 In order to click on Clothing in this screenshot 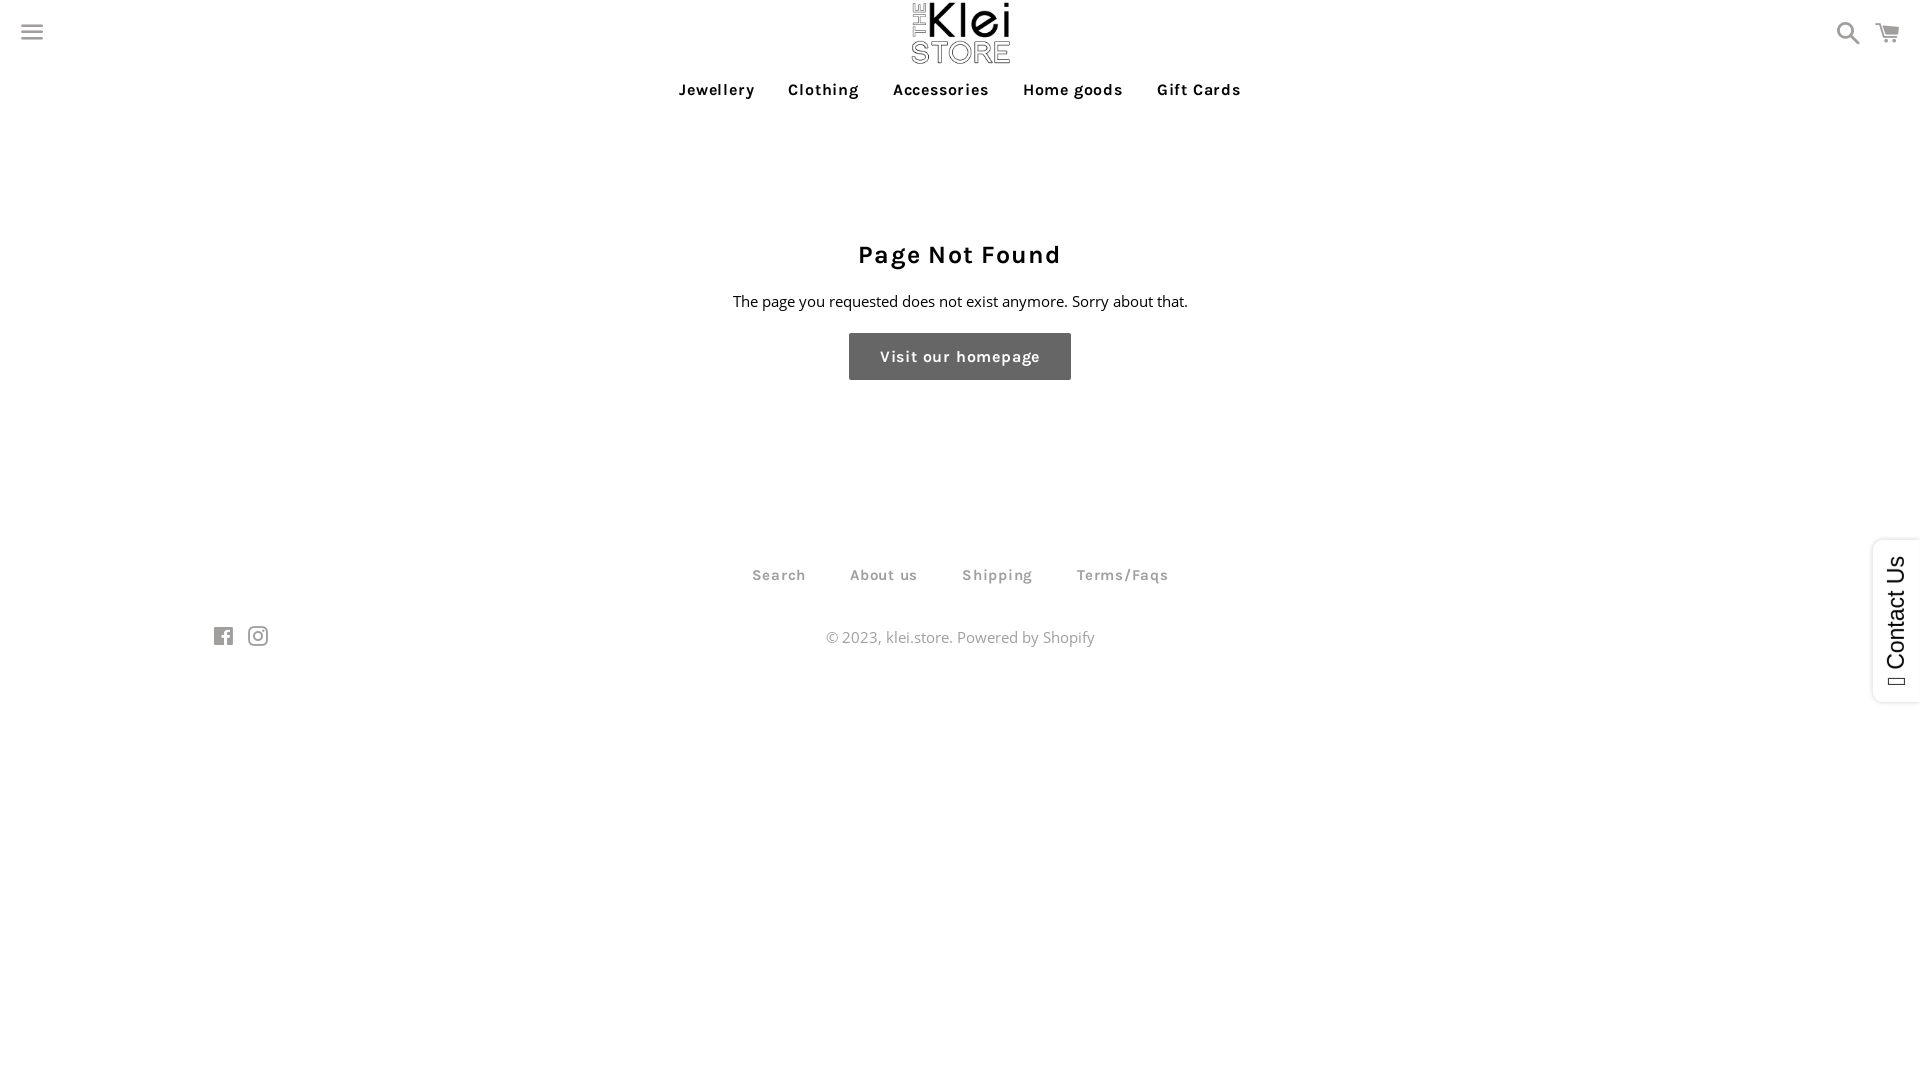, I will do `click(823, 90)`.